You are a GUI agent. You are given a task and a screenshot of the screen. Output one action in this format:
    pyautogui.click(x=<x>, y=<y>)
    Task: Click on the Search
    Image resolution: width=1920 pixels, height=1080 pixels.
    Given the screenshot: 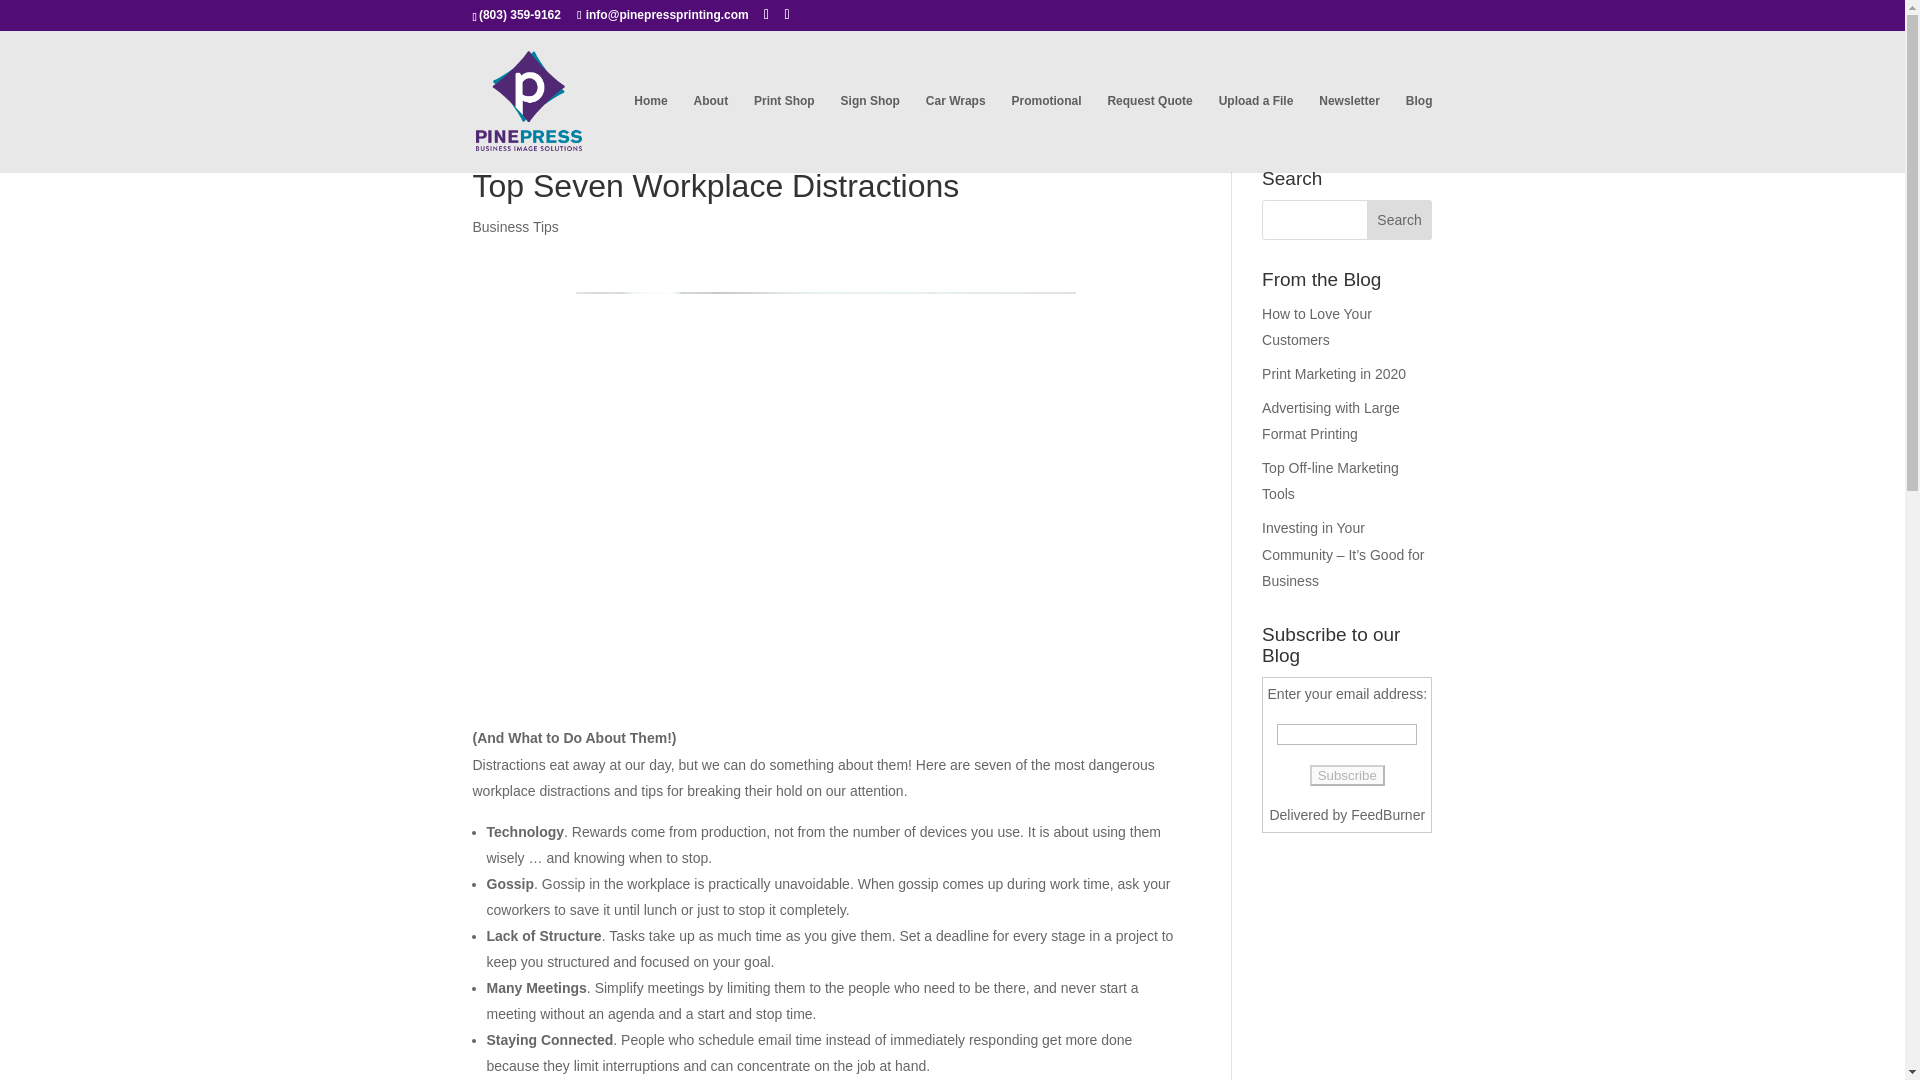 What is the action you would take?
    pyautogui.click(x=1400, y=219)
    